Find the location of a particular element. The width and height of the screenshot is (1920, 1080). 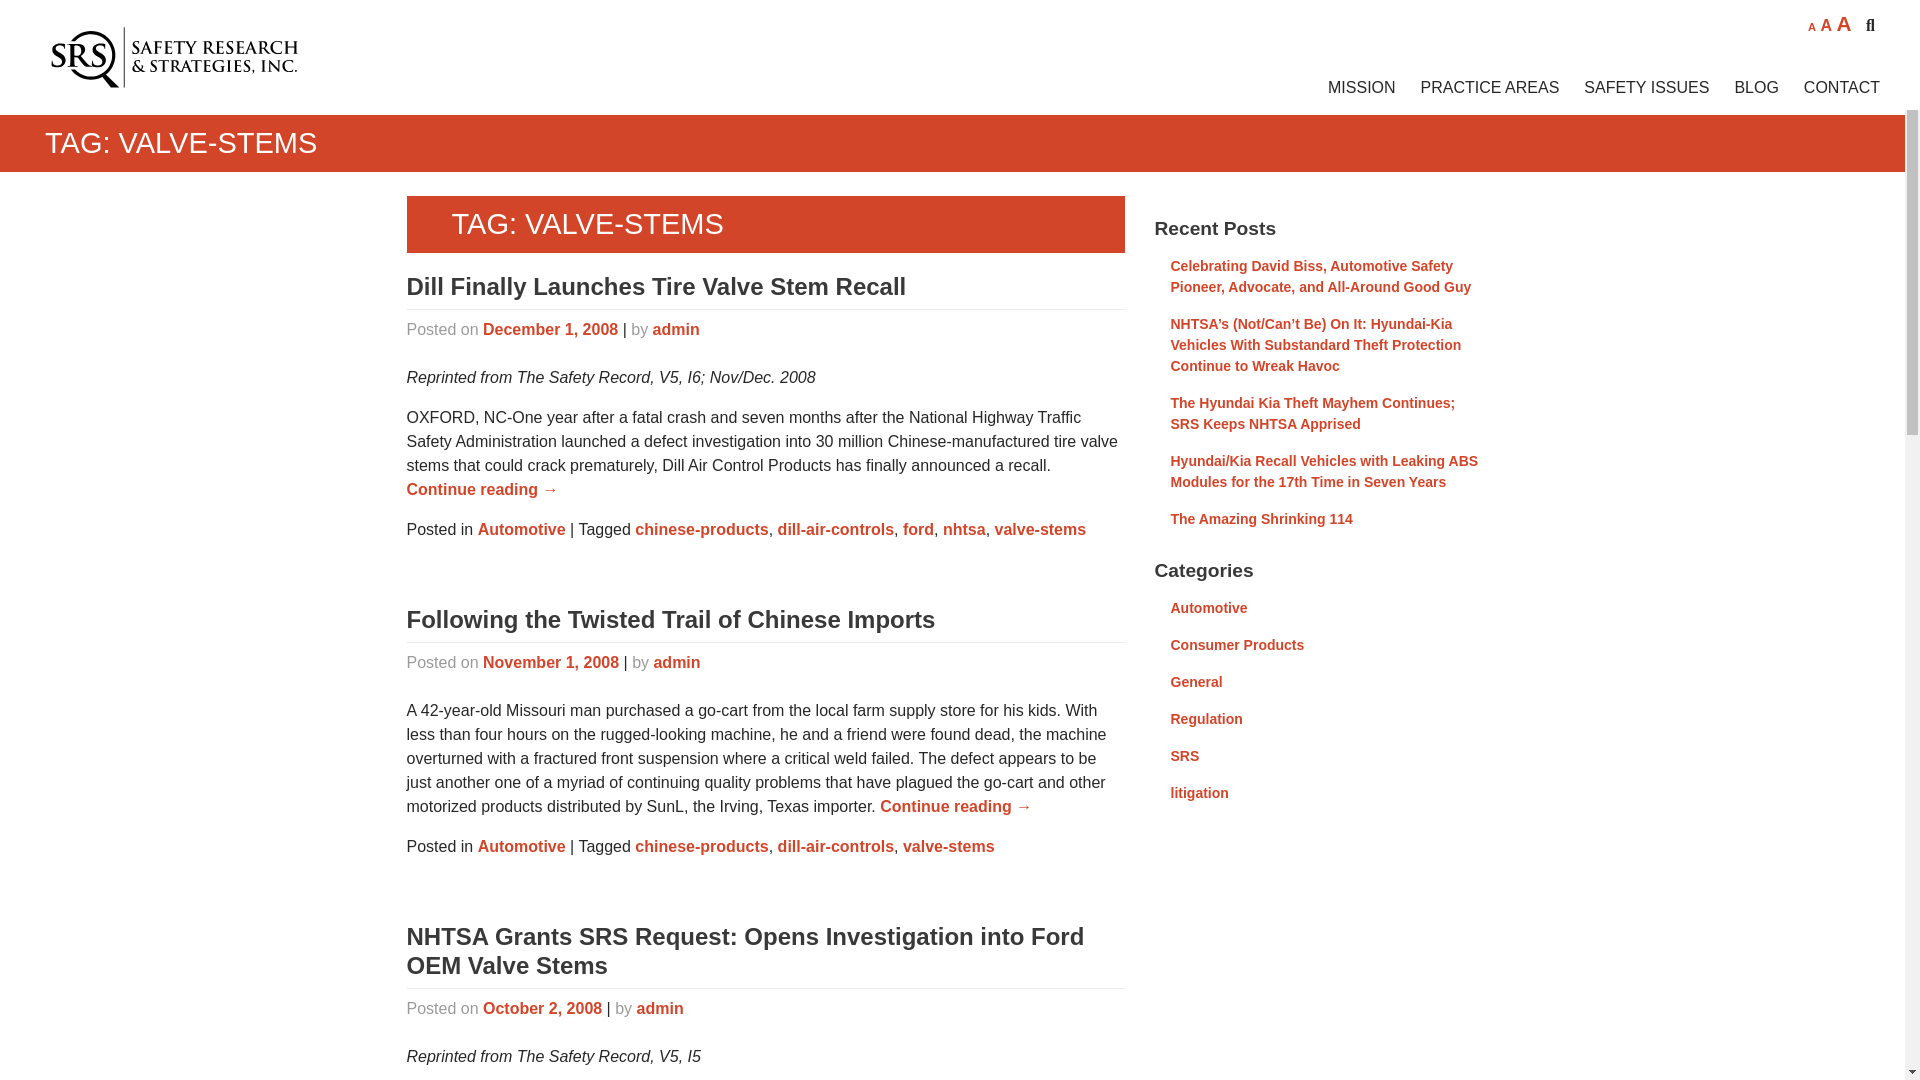

admin is located at coordinates (676, 329).